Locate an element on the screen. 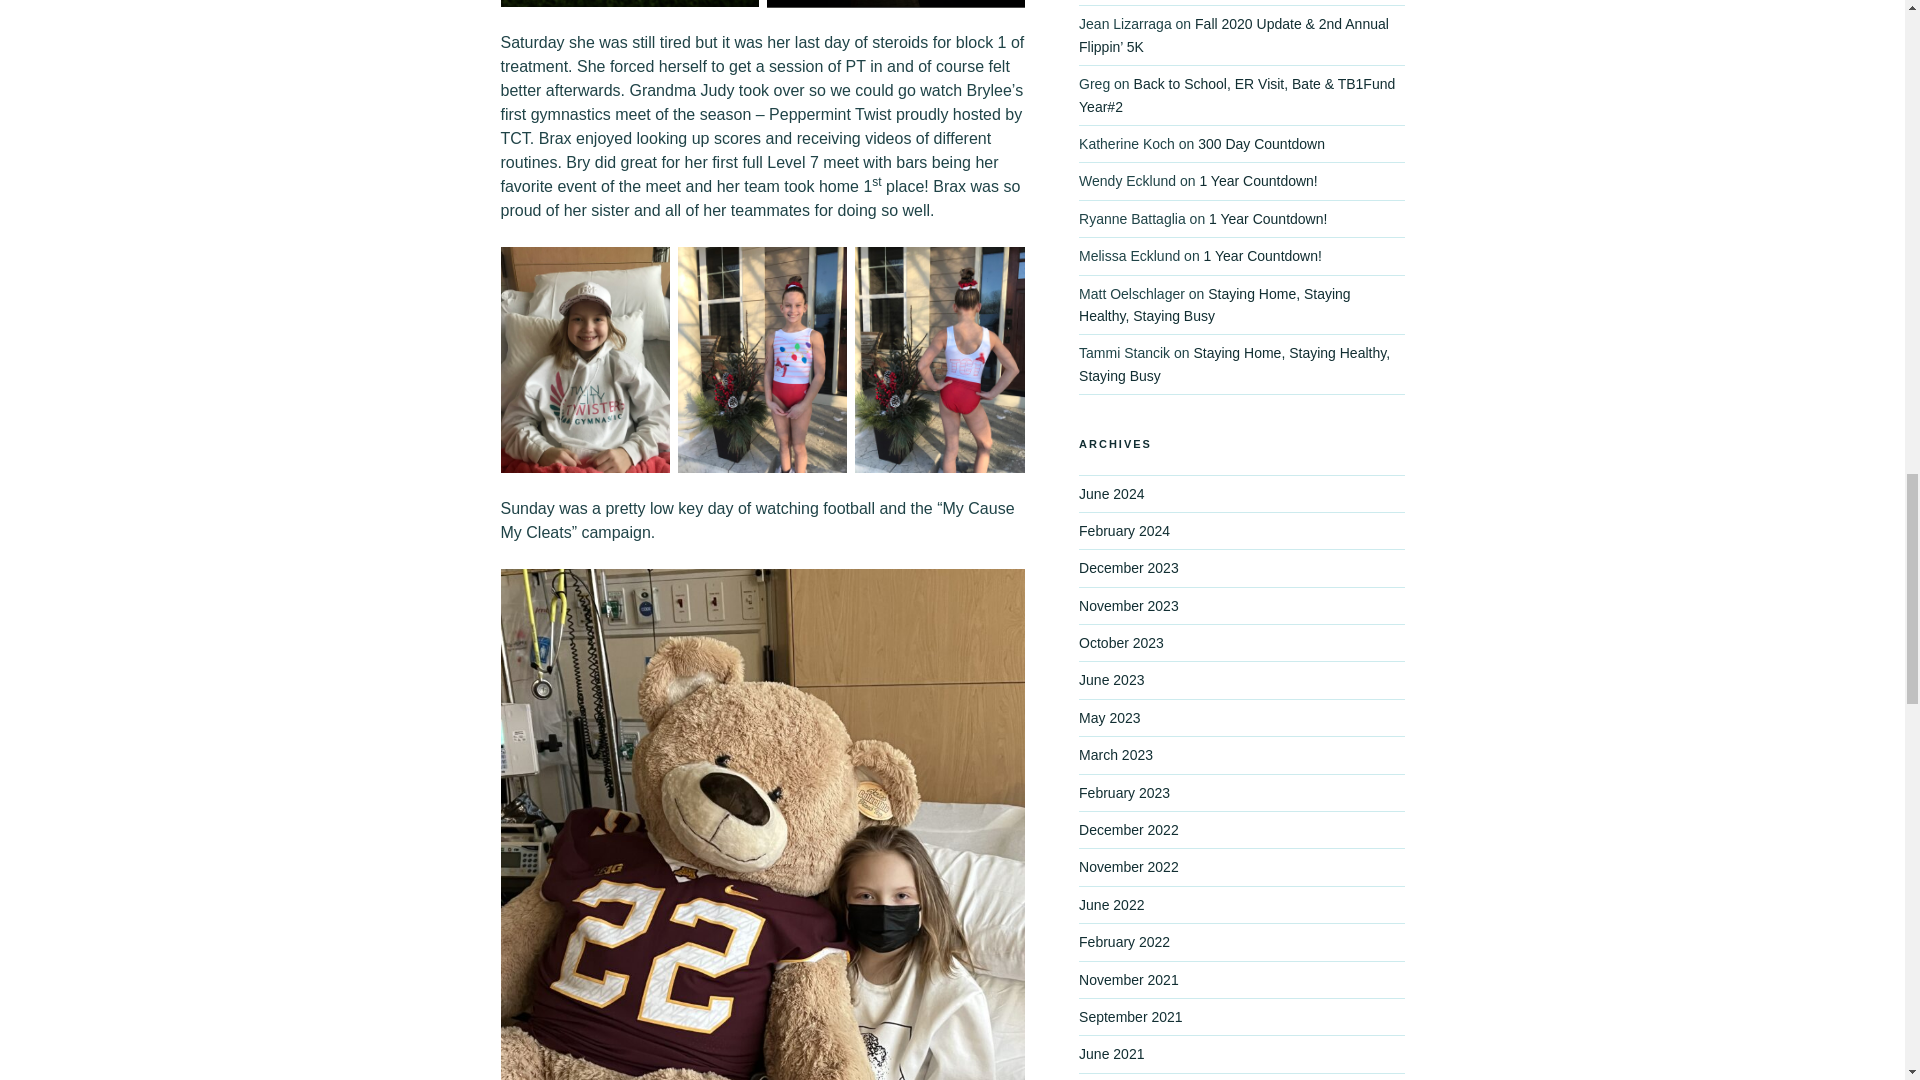 The width and height of the screenshot is (1920, 1080). 300 Day Countdown is located at coordinates (1261, 144).